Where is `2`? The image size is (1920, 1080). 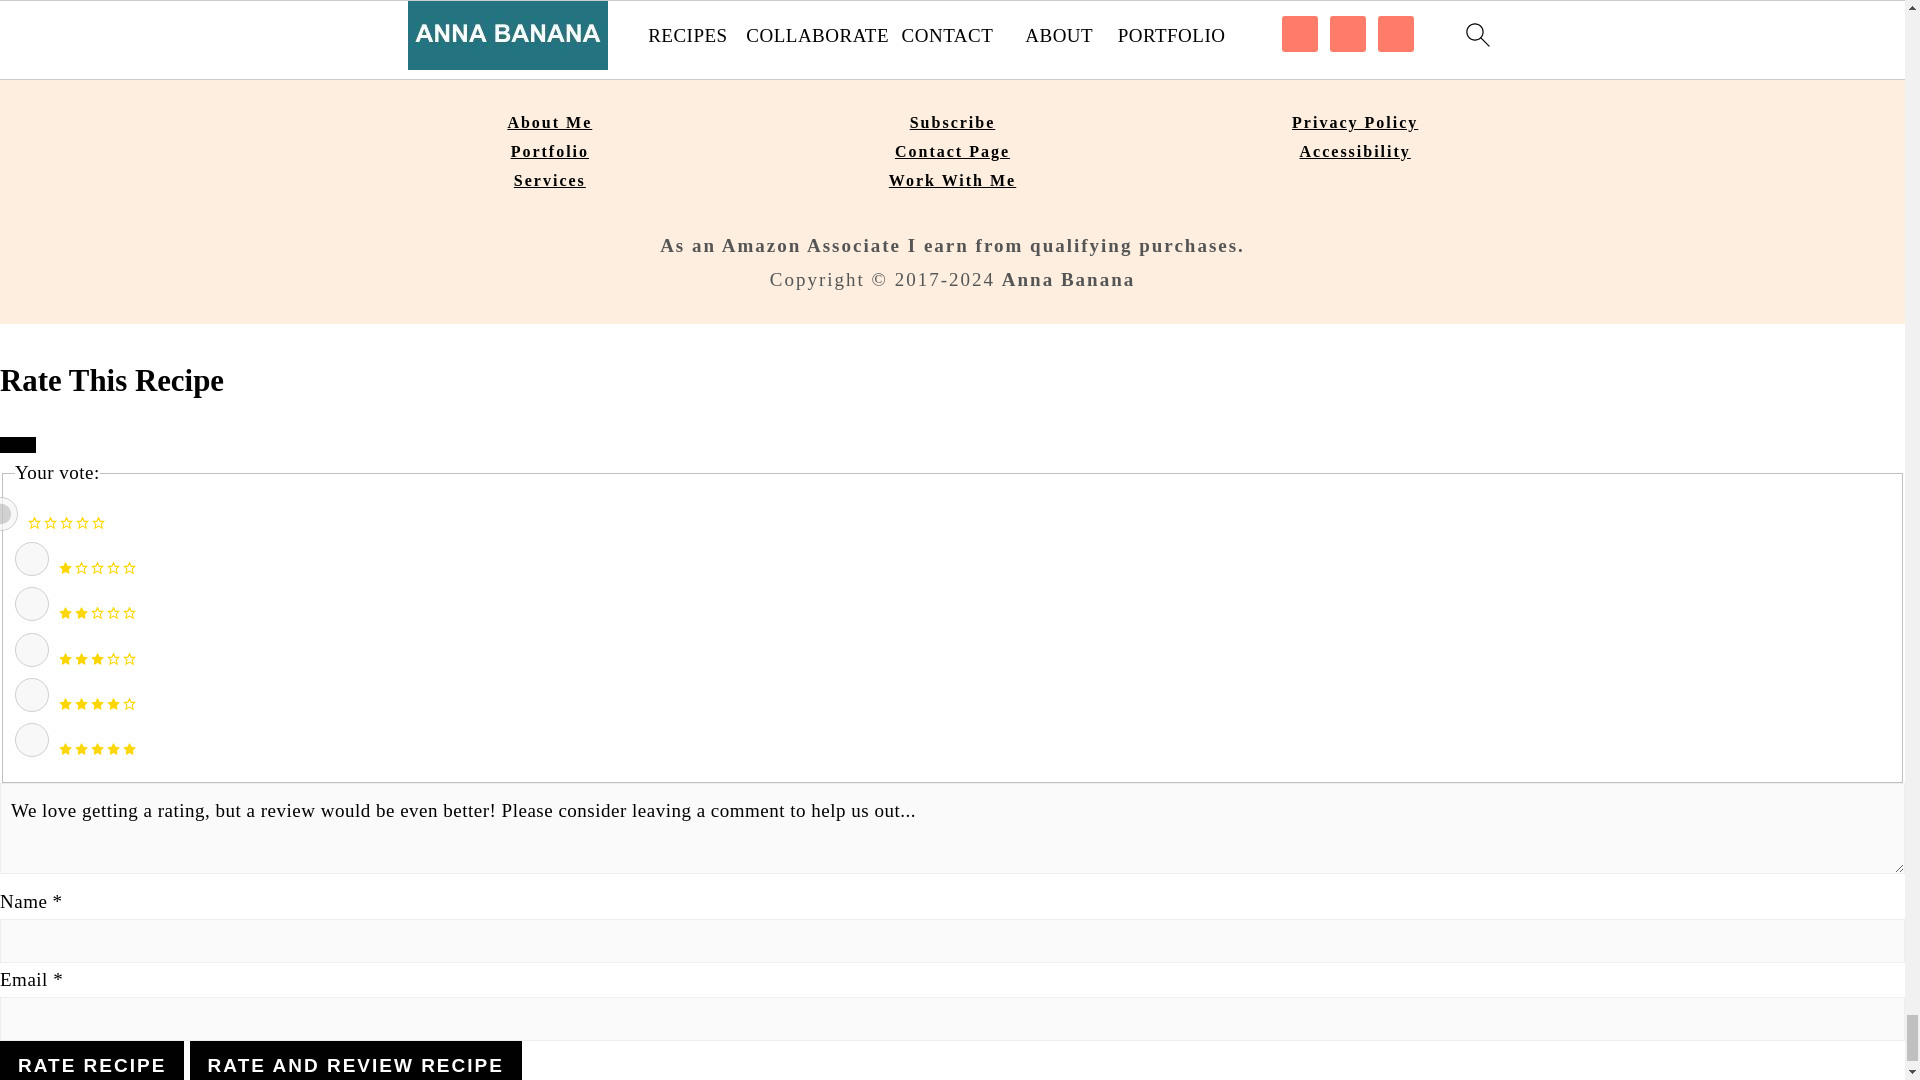
2 is located at coordinates (32, 604).